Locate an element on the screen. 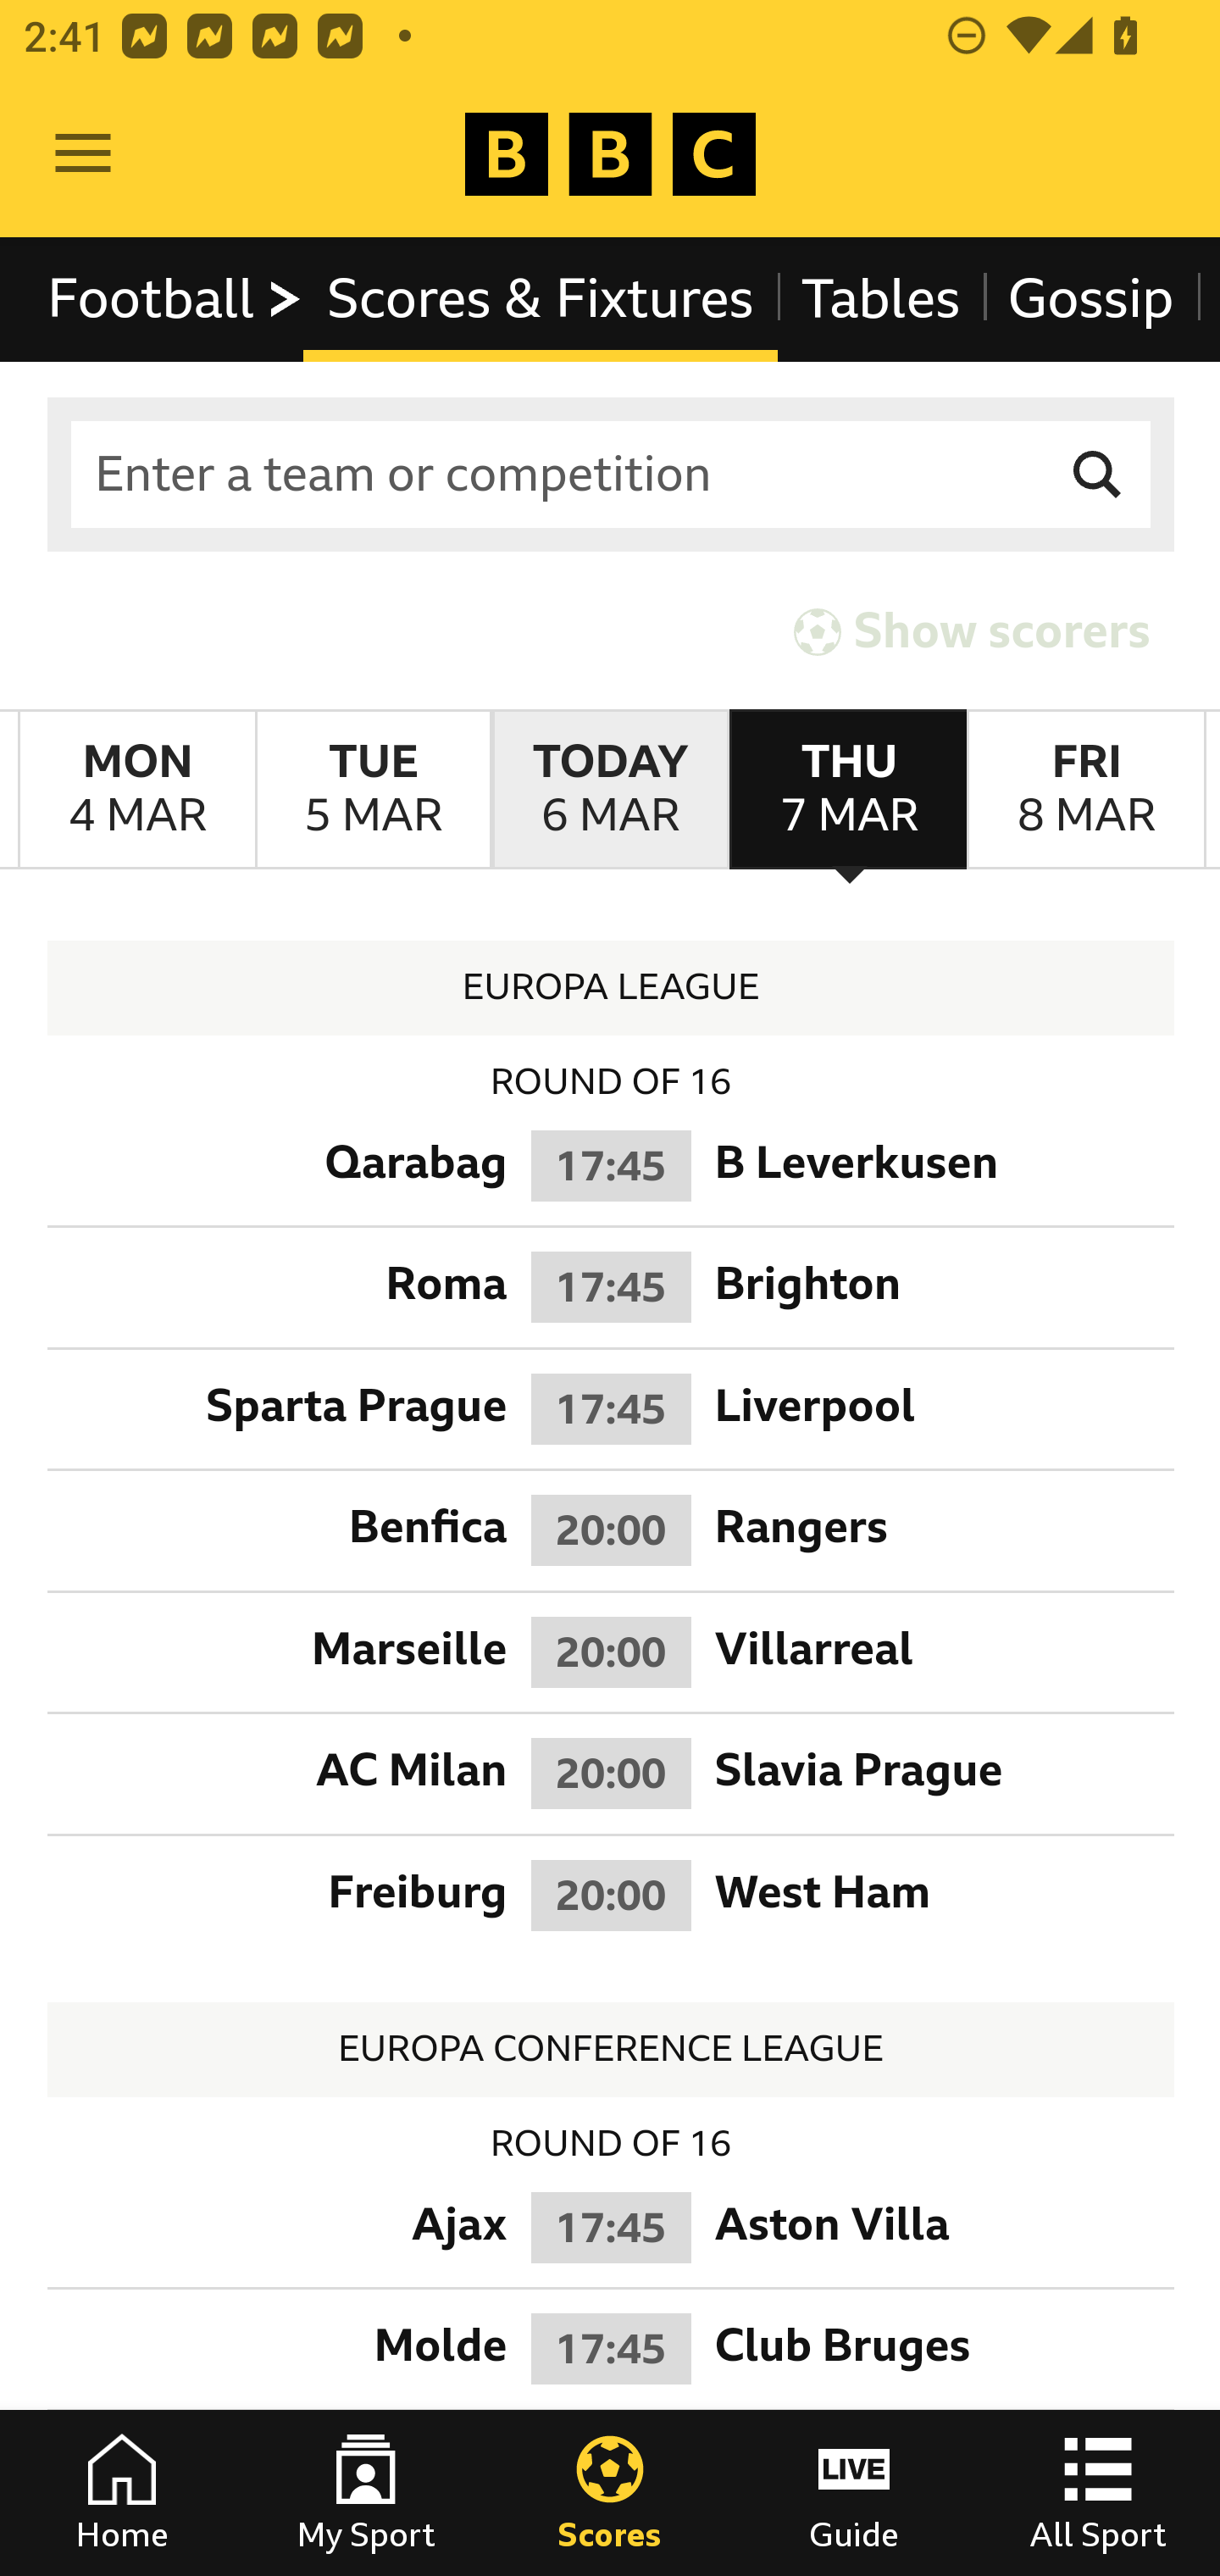 The height and width of the screenshot is (2576, 1220). TodayMarch 6th Today March 6th is located at coordinates (610, 790).